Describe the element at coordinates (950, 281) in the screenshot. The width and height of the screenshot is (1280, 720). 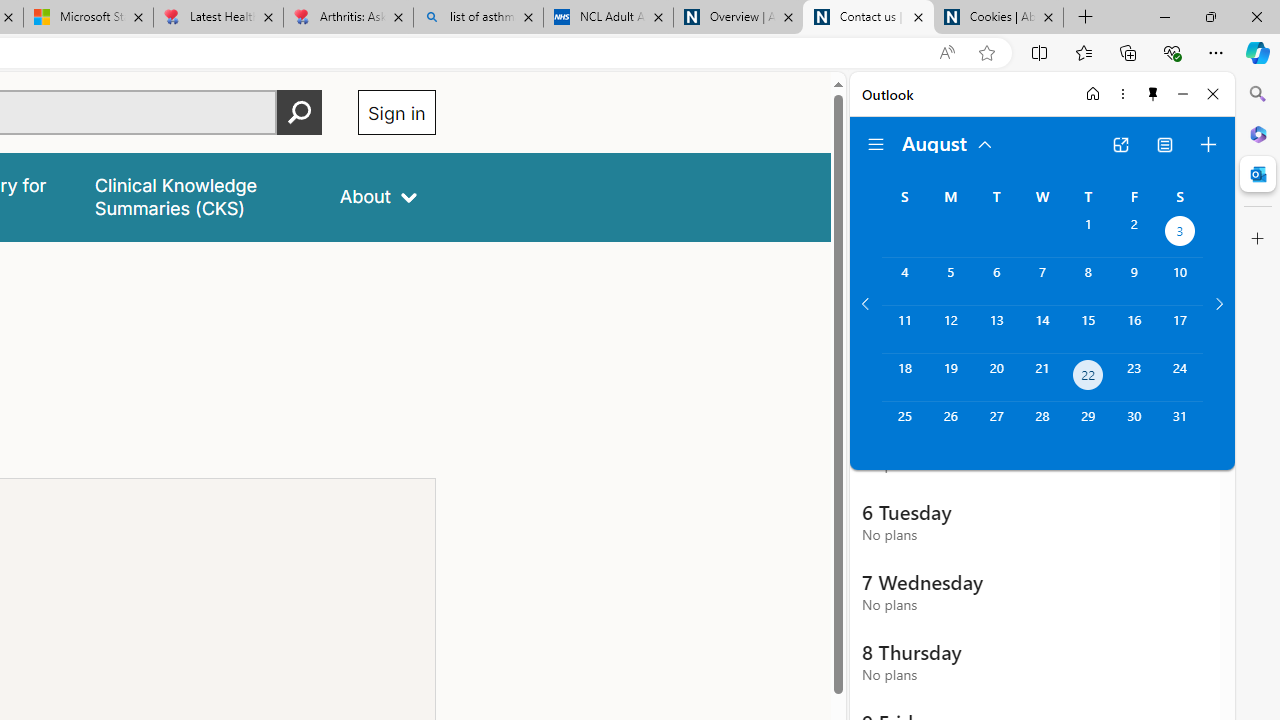
I see `Monday, August 5, 2024. ` at that location.